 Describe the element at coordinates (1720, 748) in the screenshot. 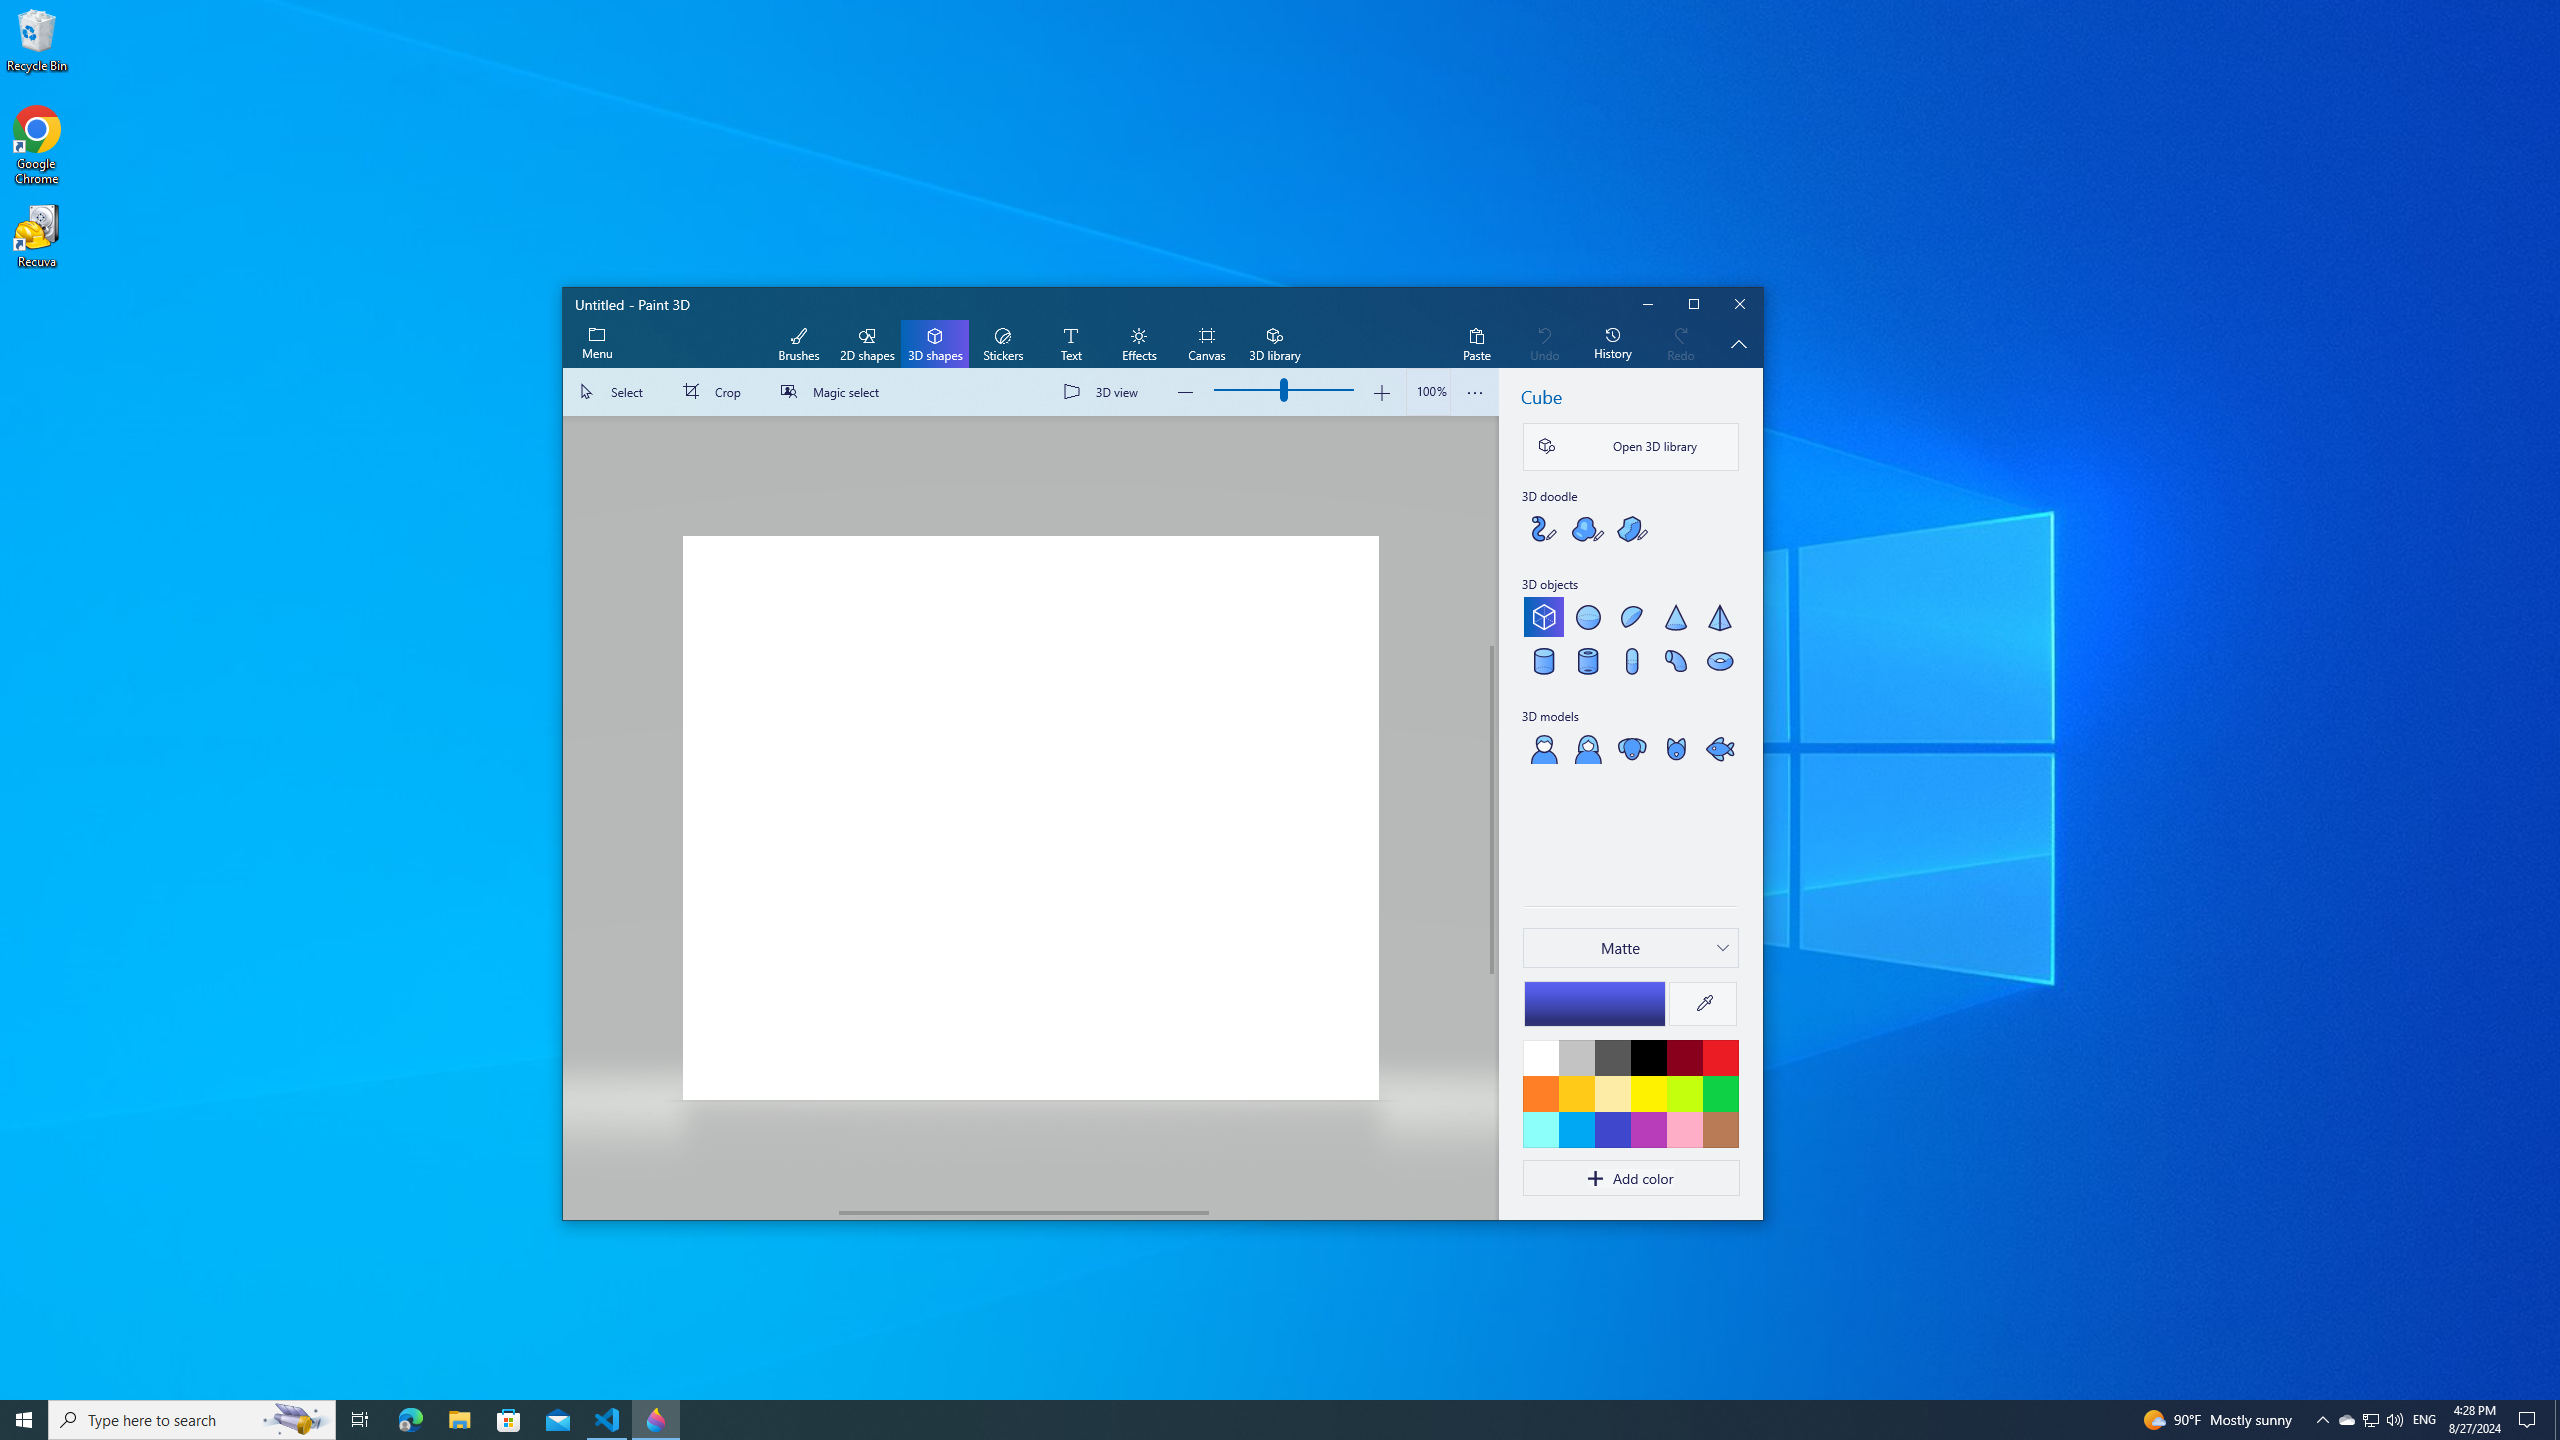

I see `Fish` at that location.